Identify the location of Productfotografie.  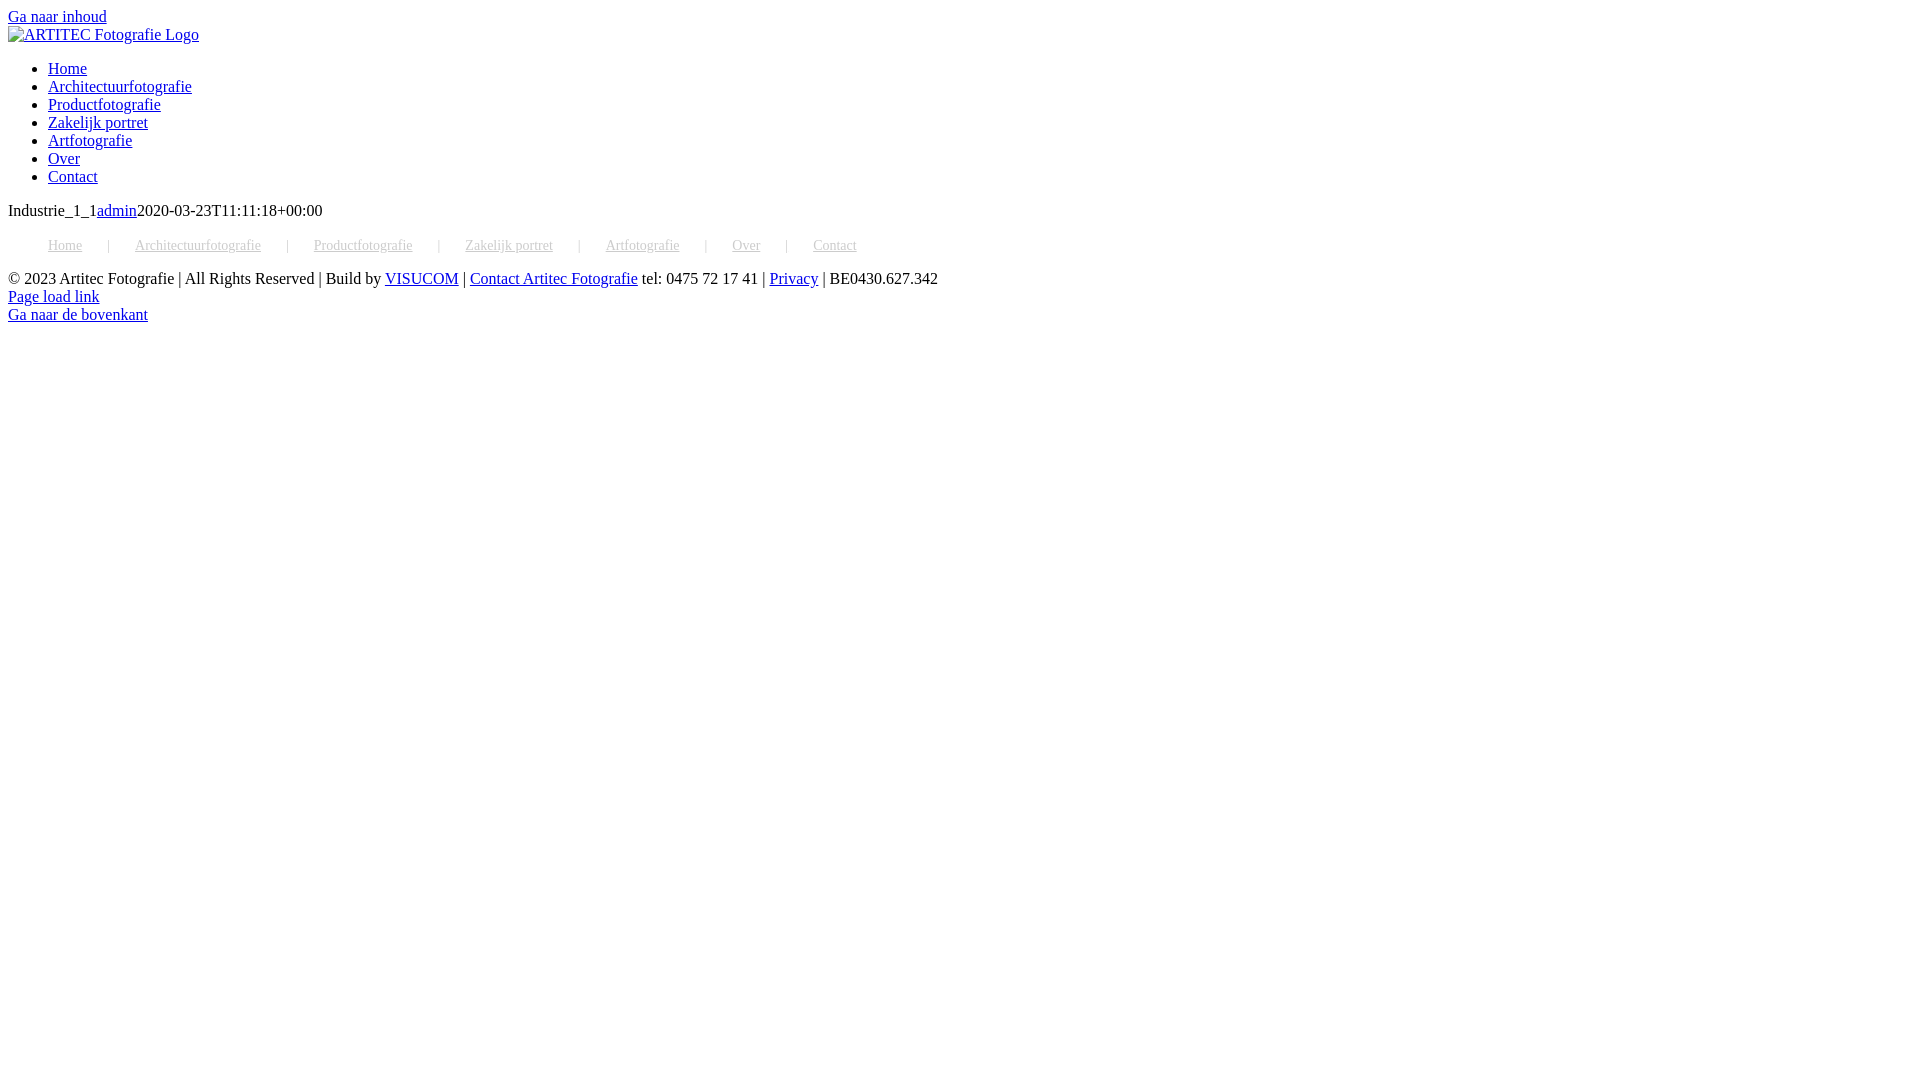
(390, 246).